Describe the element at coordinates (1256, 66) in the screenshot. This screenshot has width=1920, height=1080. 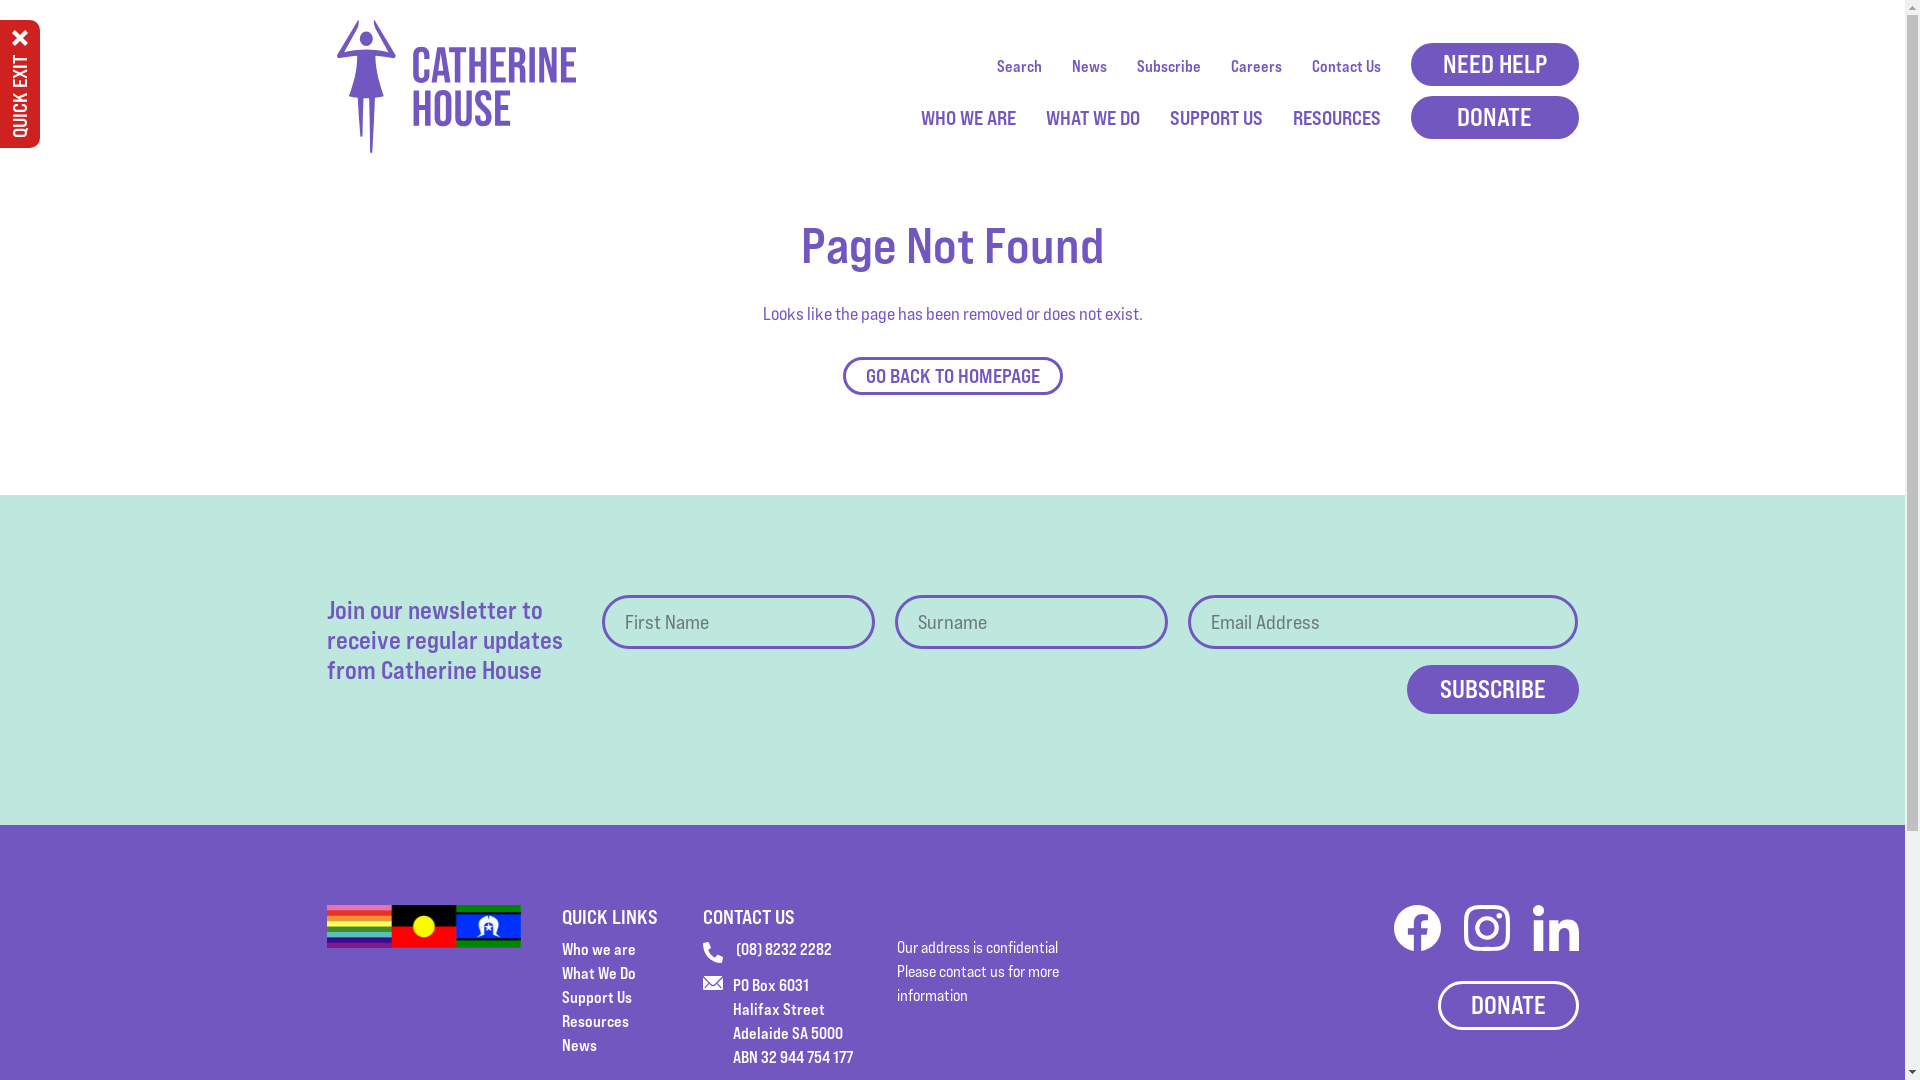
I see `Careers` at that location.